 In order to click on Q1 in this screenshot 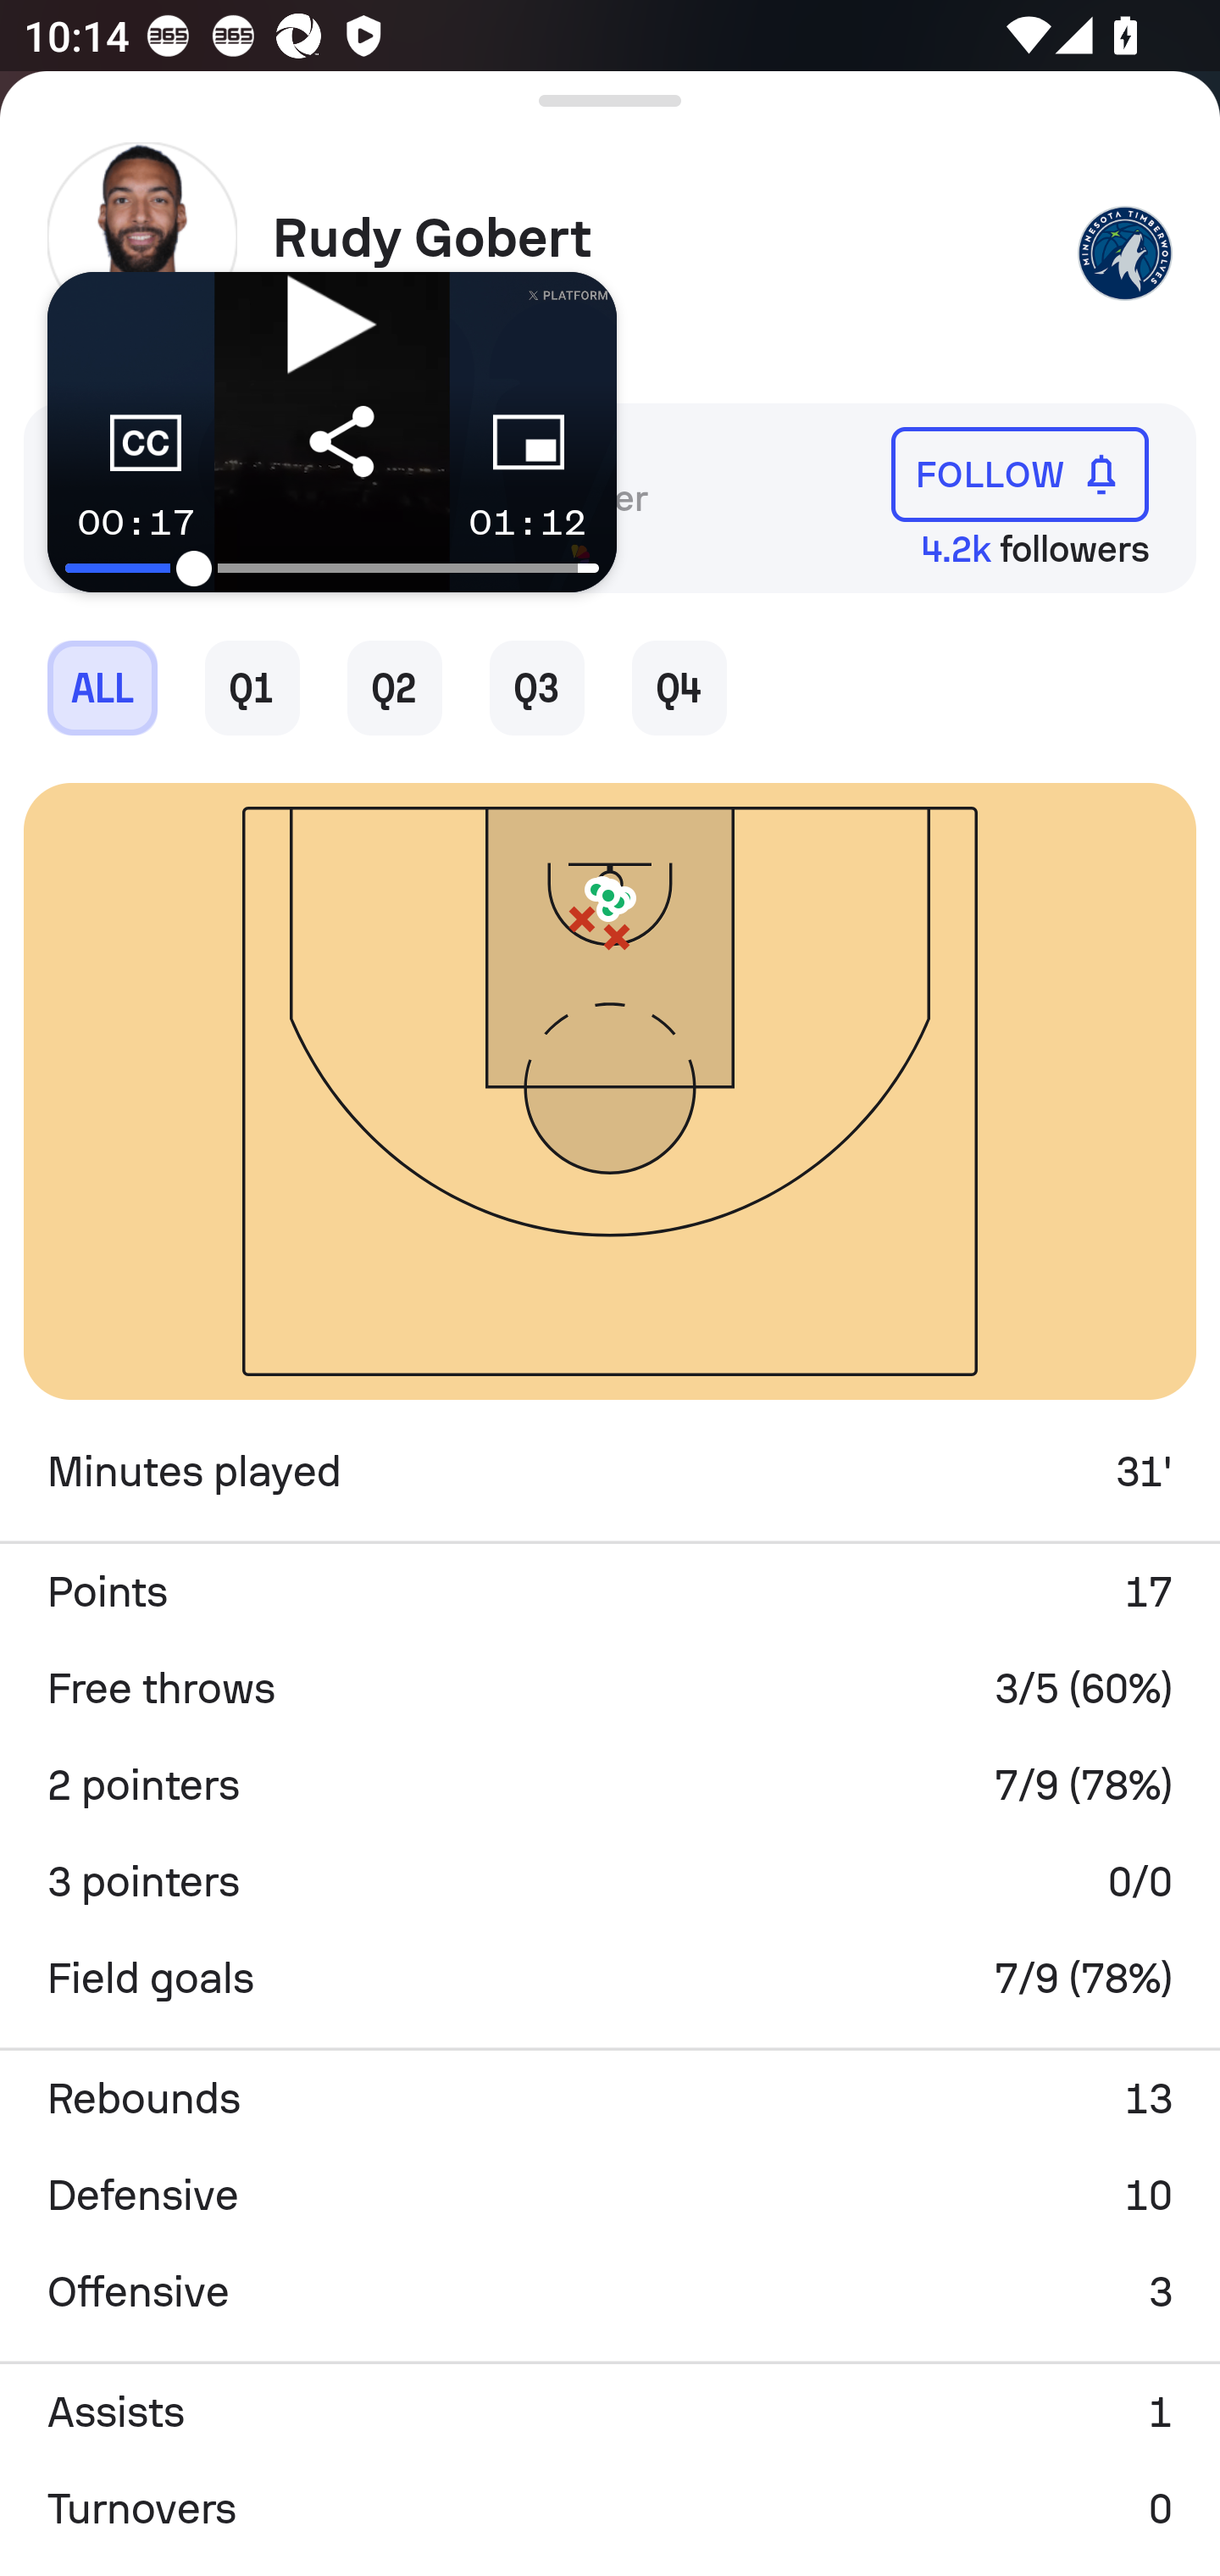, I will do `click(252, 687)`.